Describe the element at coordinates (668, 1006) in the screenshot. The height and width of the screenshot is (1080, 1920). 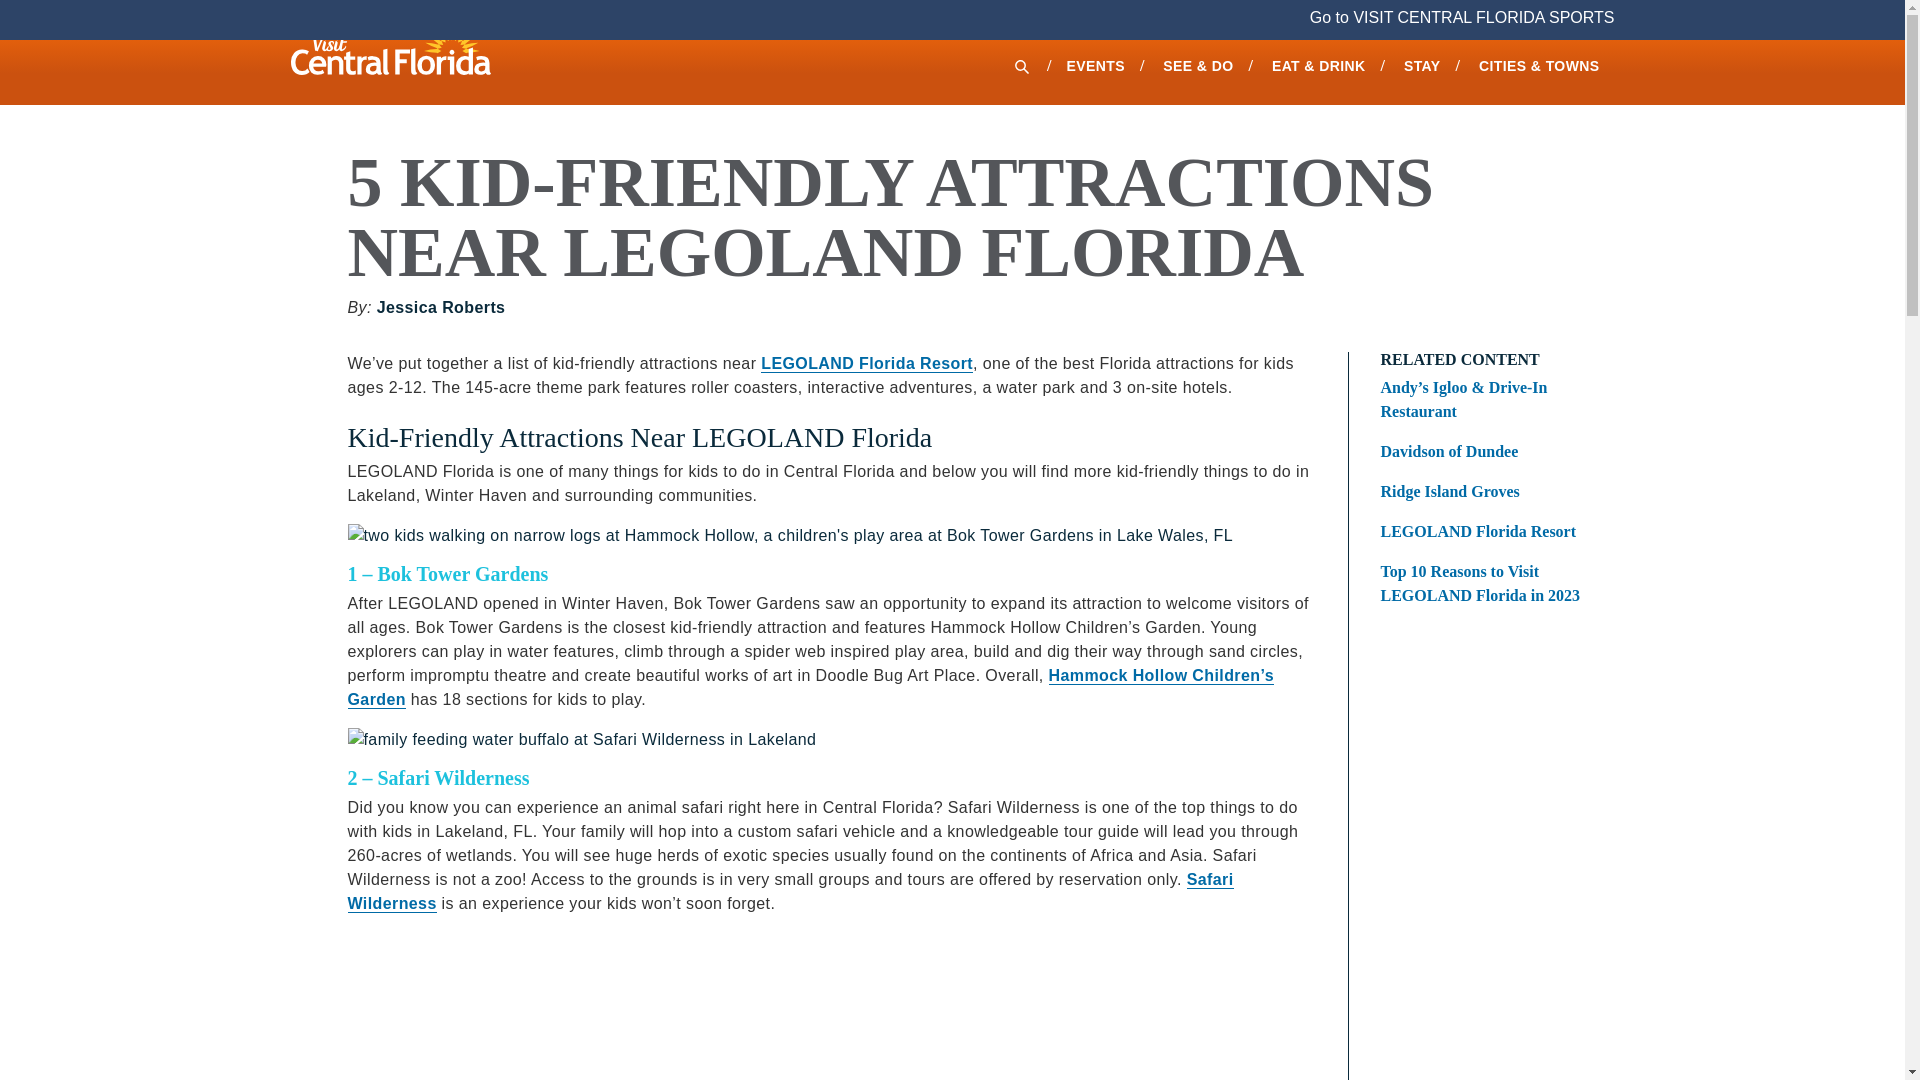
I see `vimeo-player` at that location.